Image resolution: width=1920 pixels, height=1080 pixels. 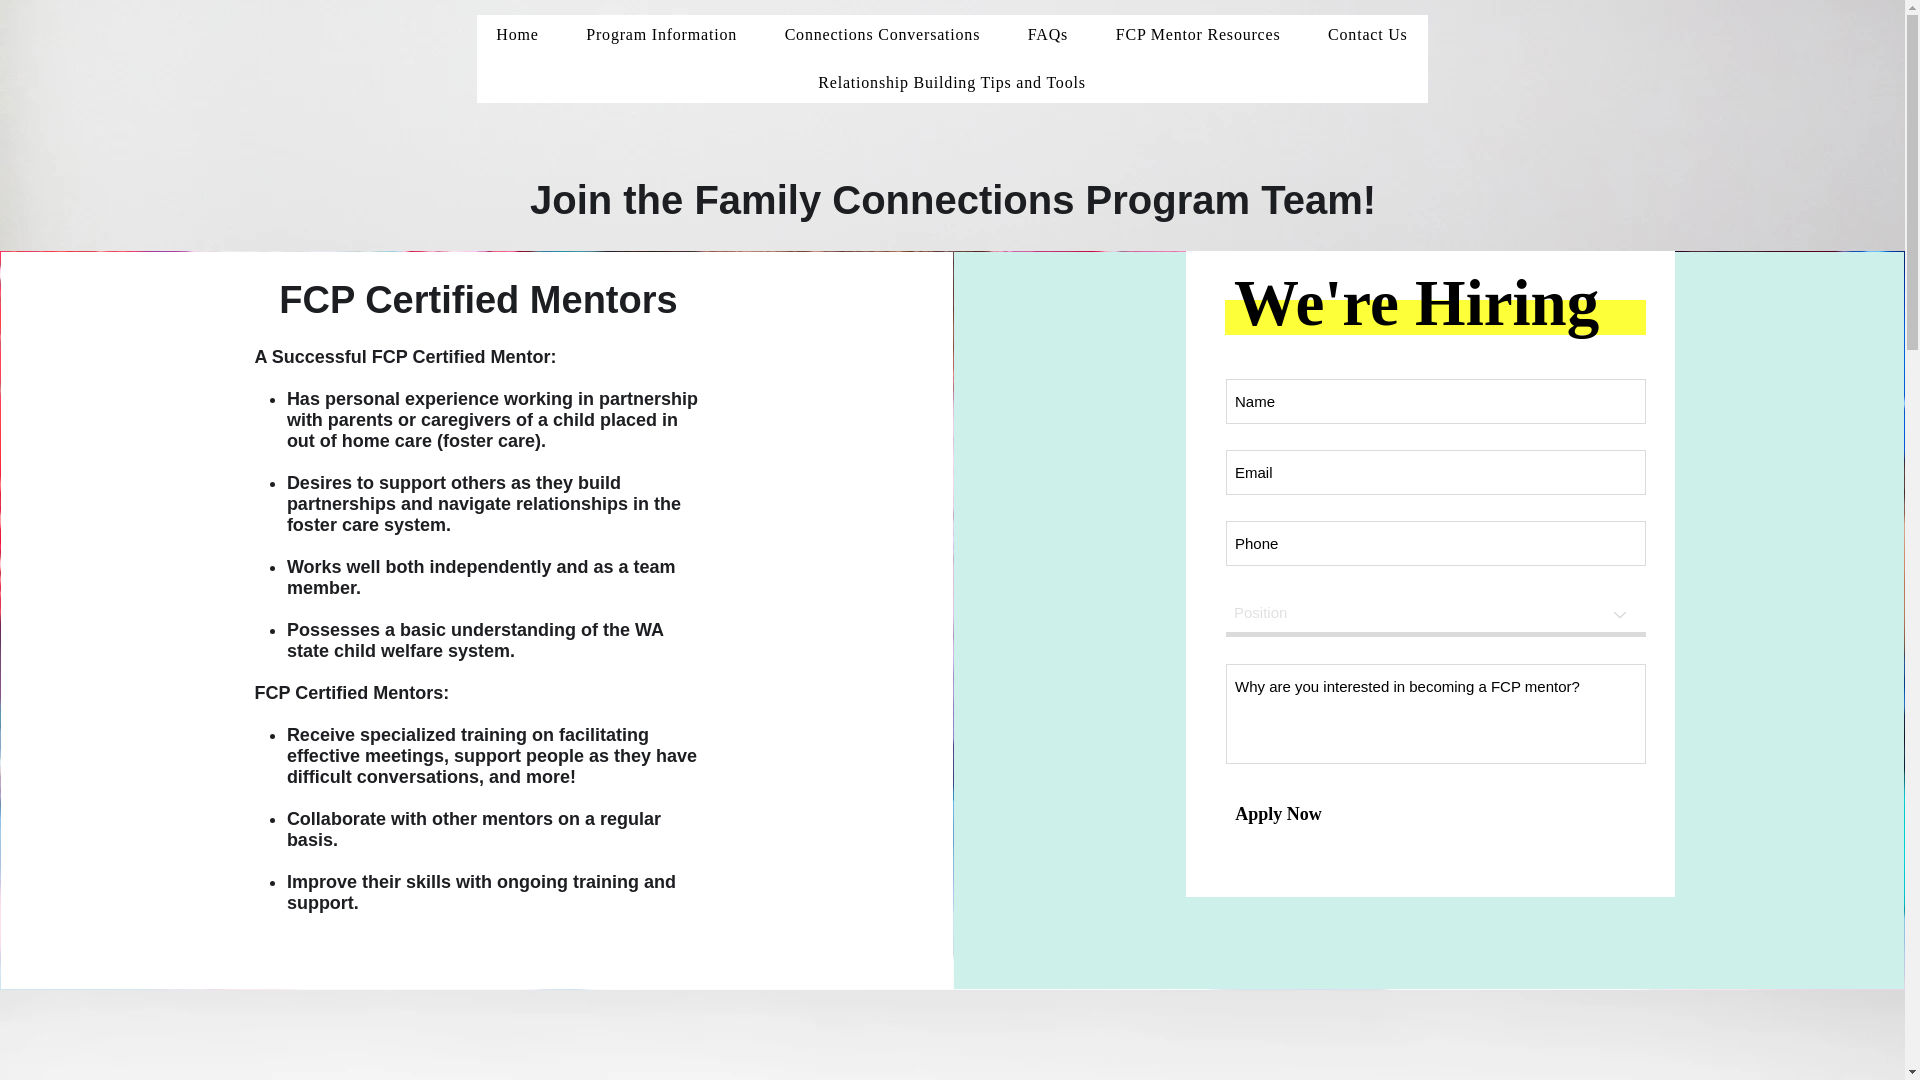 What do you see at coordinates (1048, 35) in the screenshot?
I see `FAQs` at bounding box center [1048, 35].